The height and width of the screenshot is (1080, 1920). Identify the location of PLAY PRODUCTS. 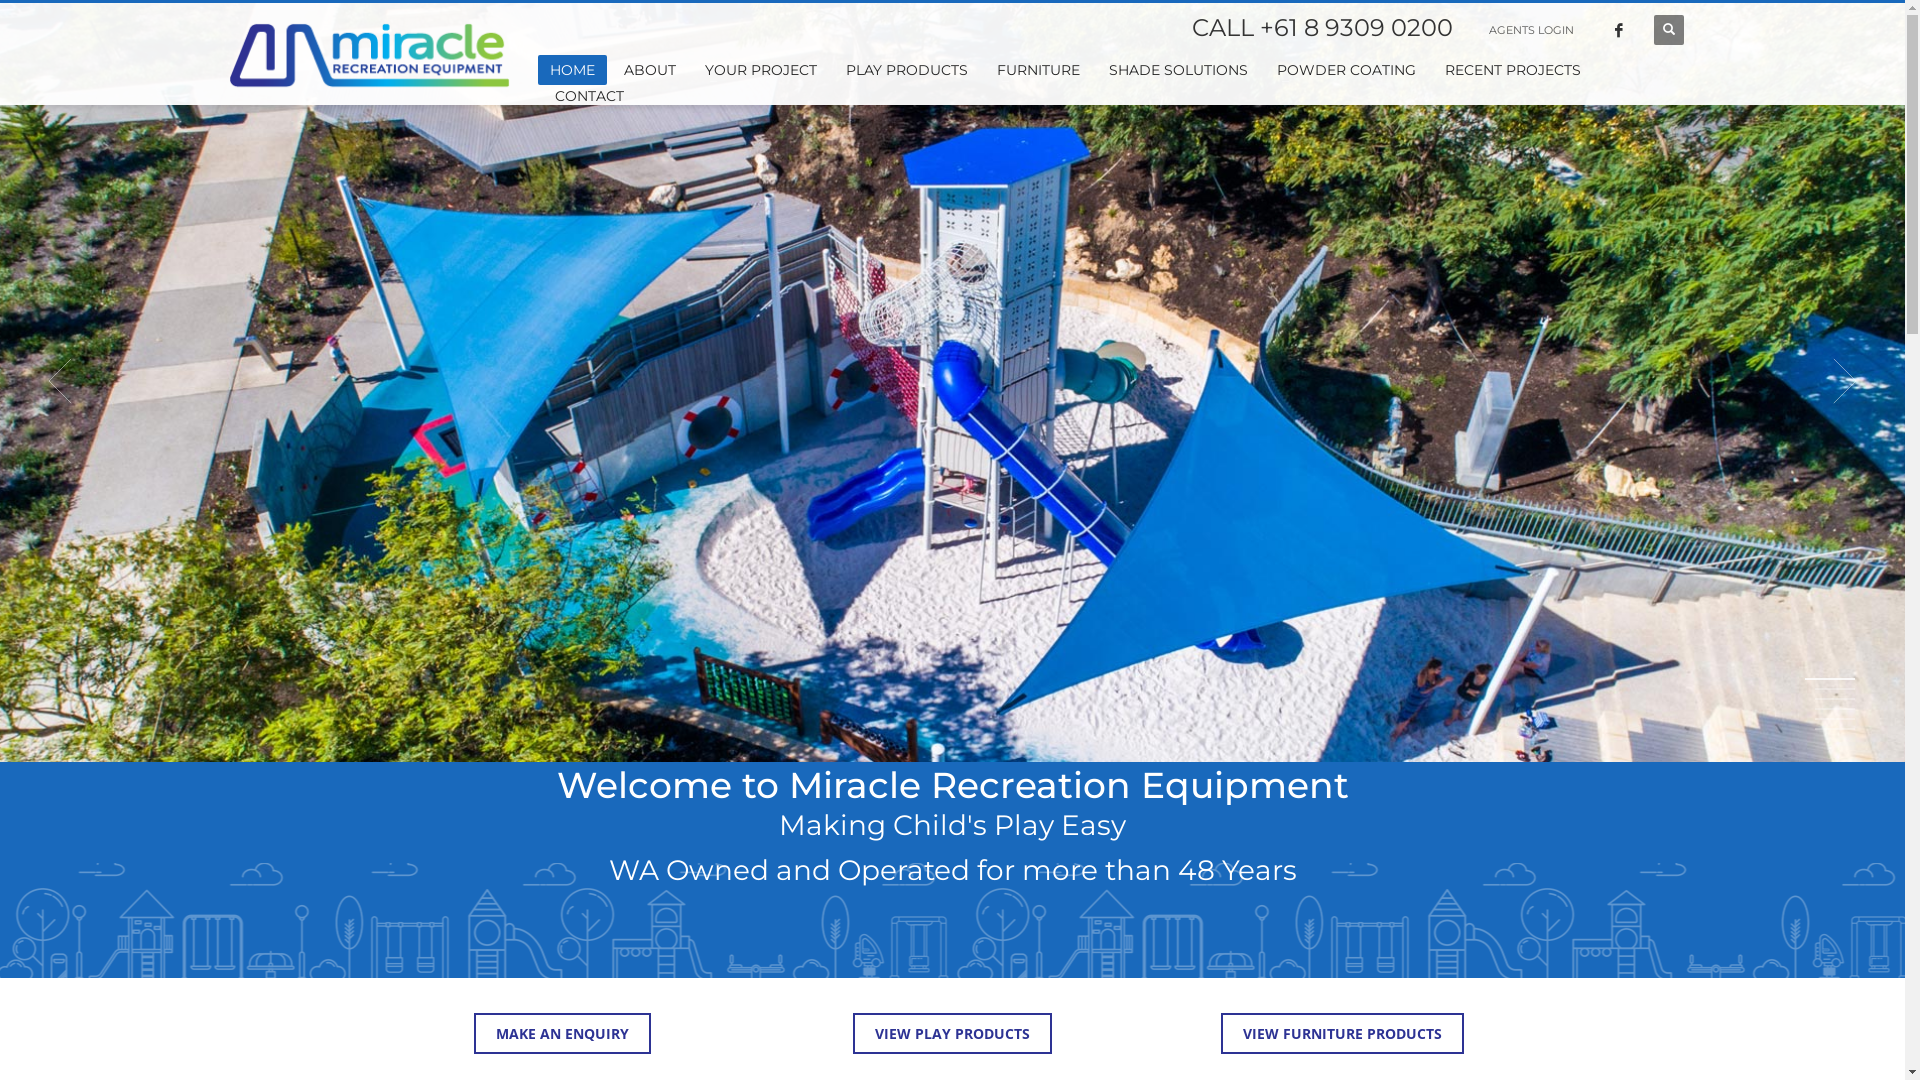
(906, 70).